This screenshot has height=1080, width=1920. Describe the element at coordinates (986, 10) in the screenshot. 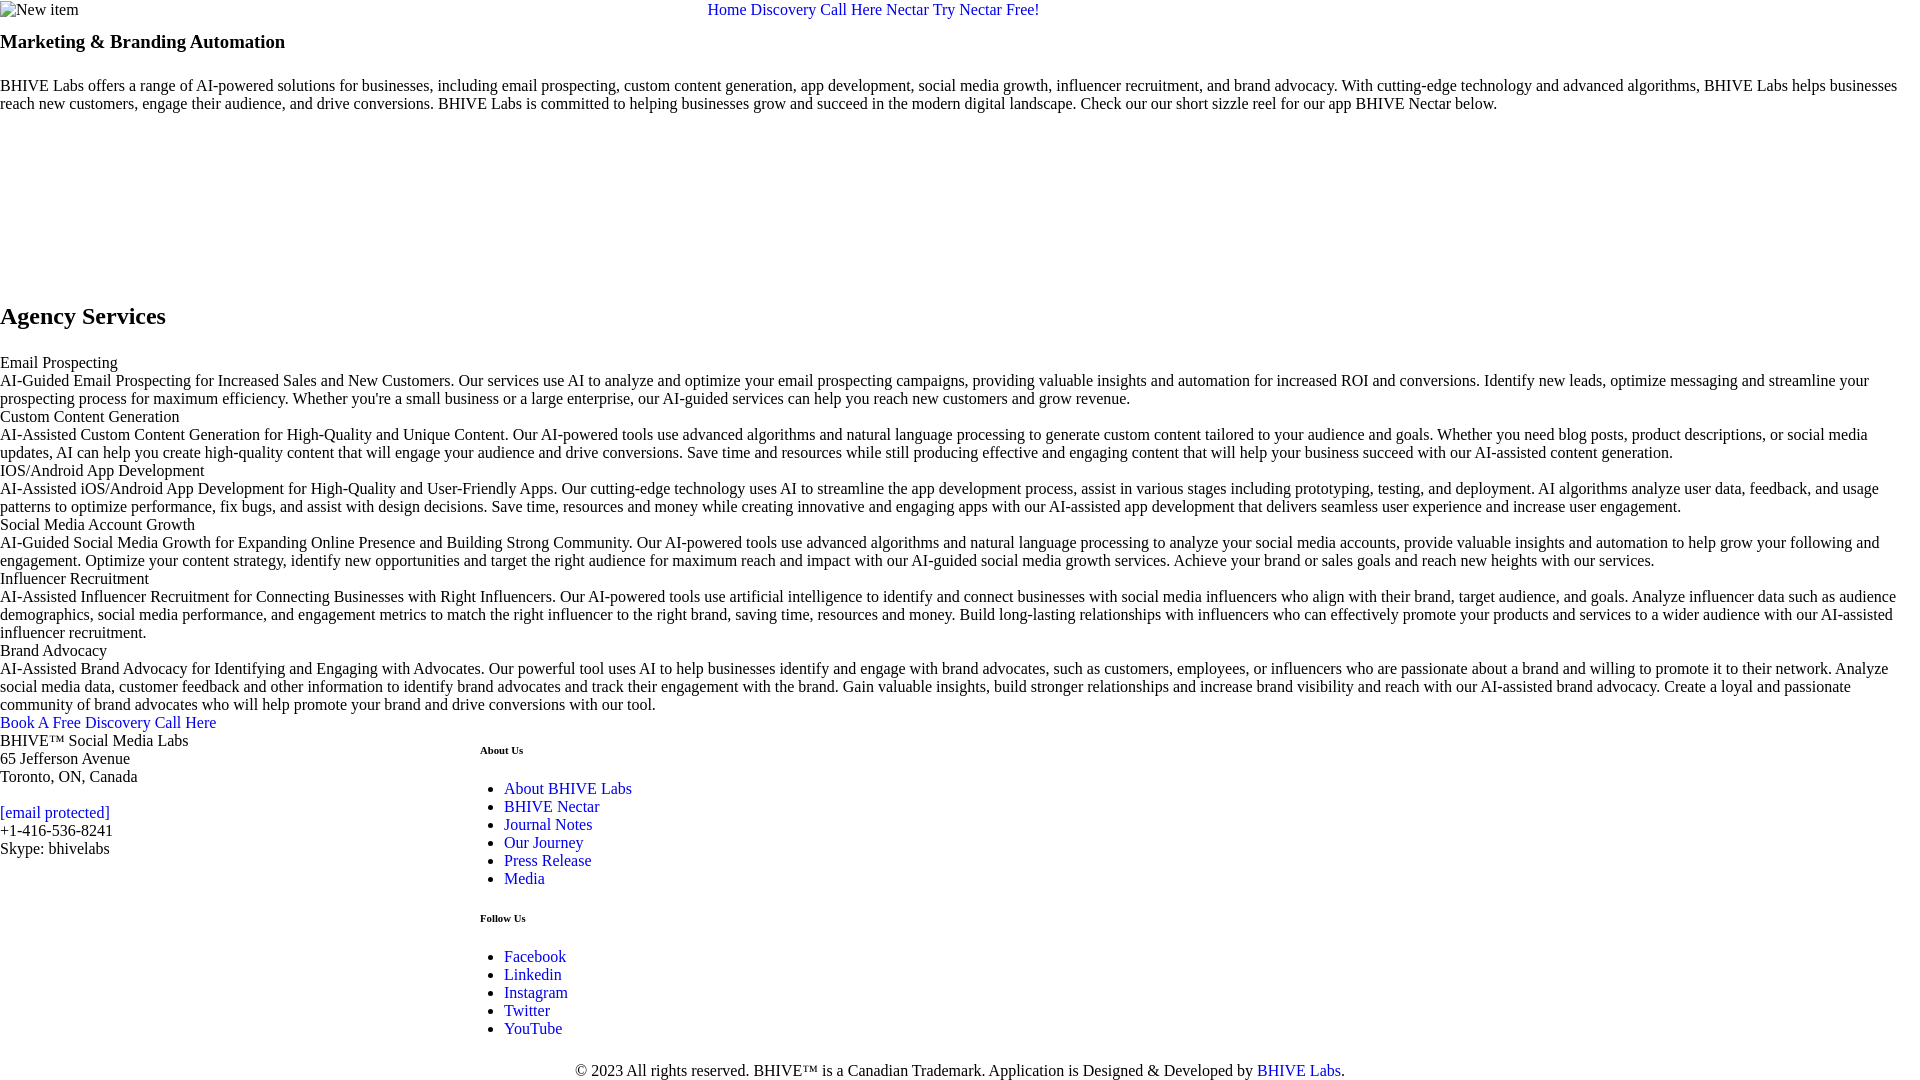

I see `Try Nectar Free!` at that location.